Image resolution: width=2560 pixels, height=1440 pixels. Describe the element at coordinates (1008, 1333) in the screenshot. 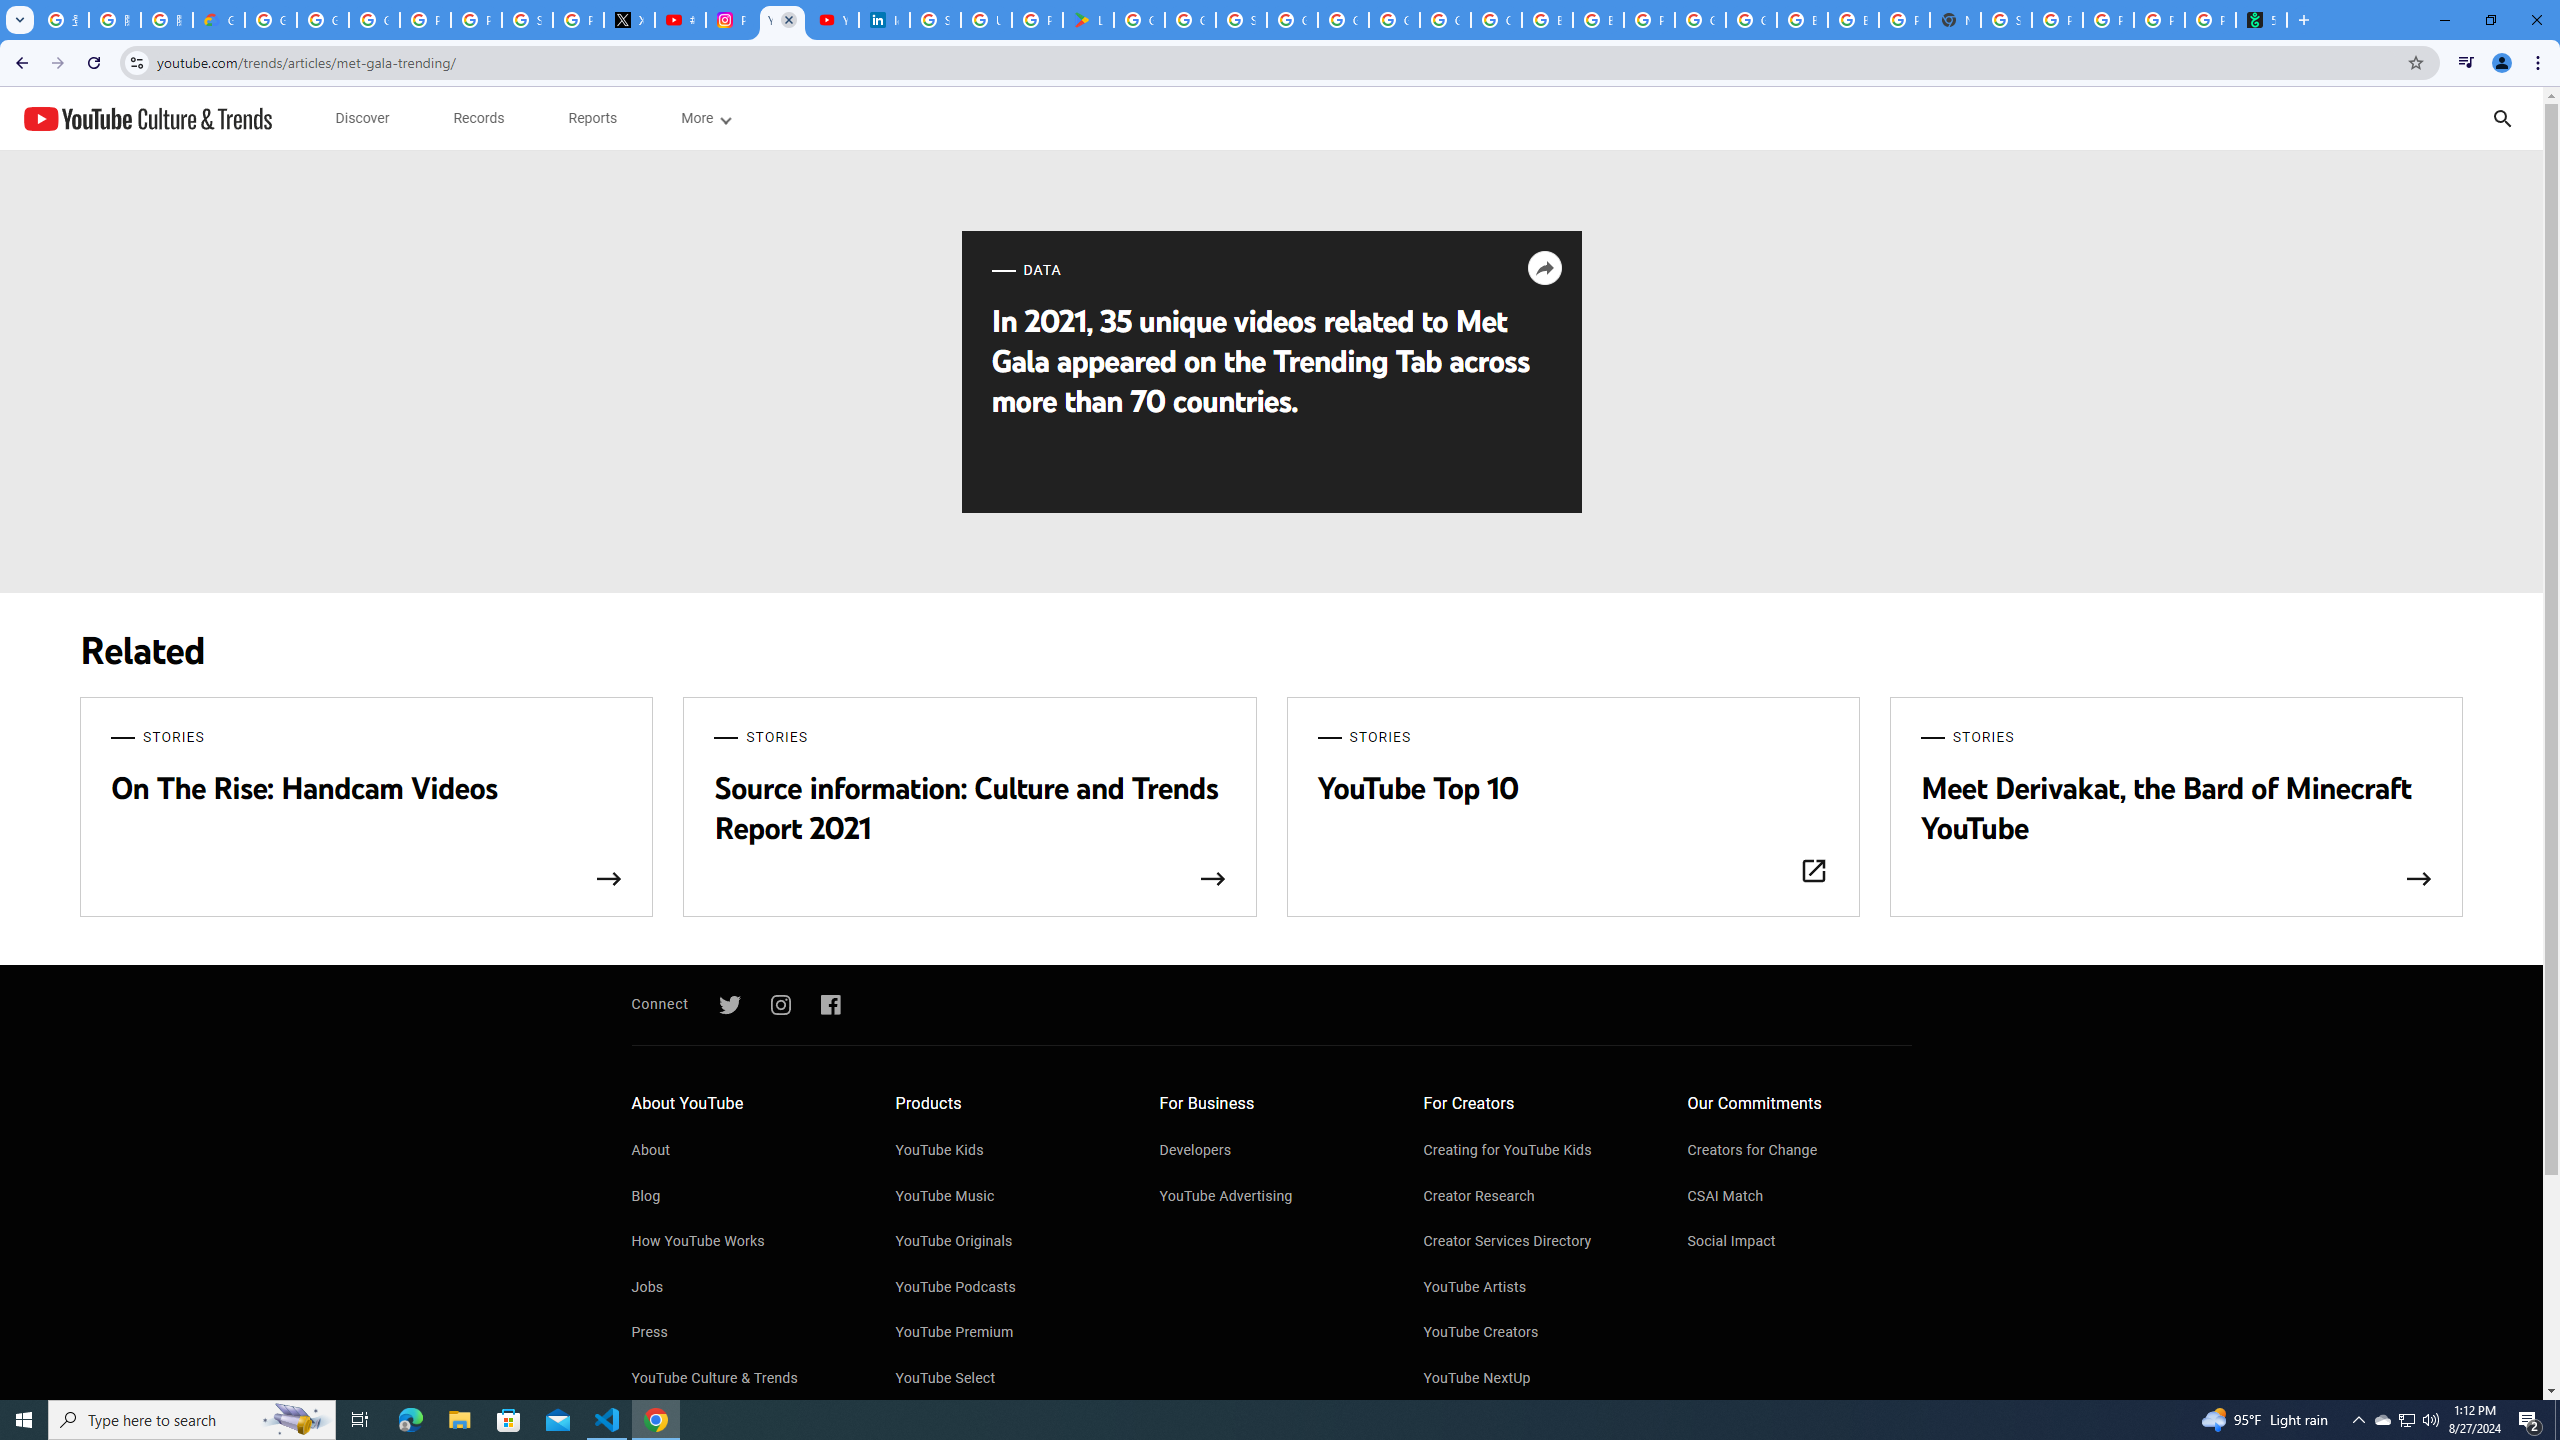

I see `YouTube Premium` at that location.